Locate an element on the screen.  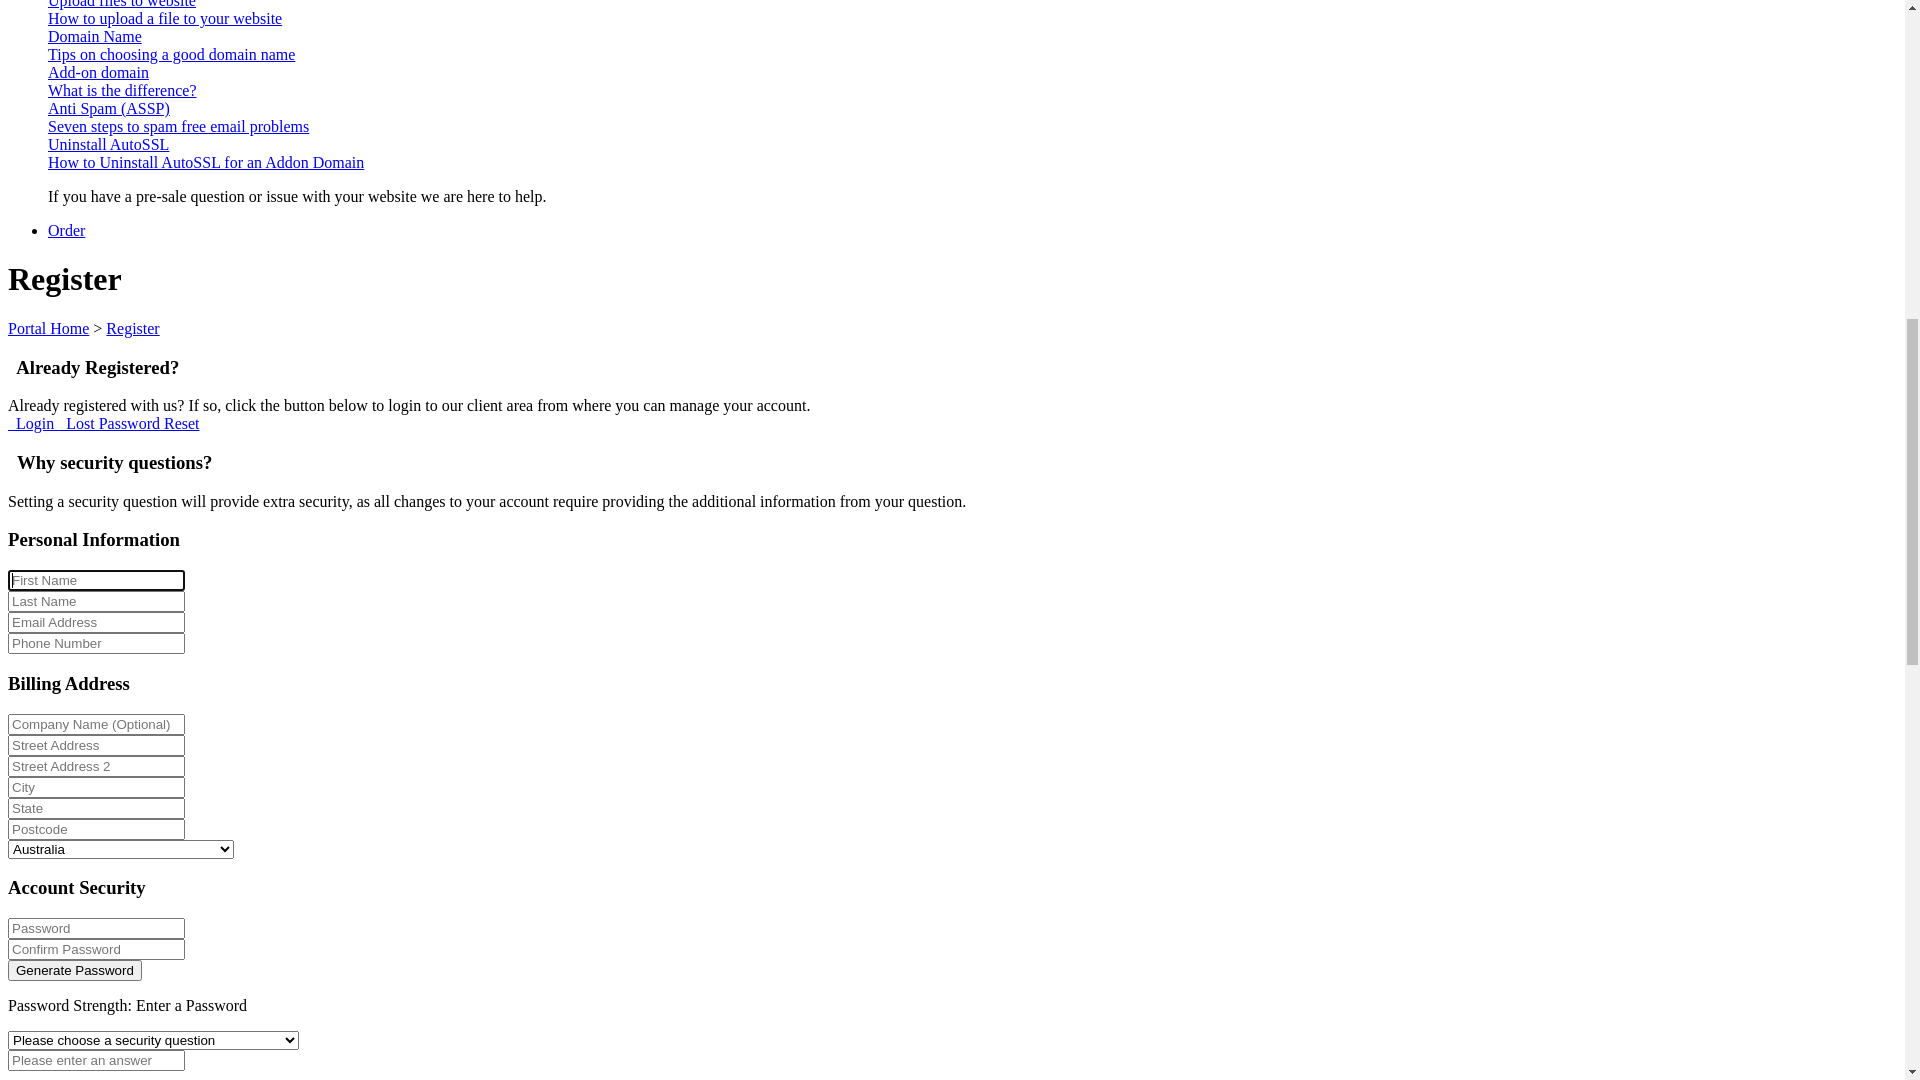
Contact is located at coordinates (73, 50).